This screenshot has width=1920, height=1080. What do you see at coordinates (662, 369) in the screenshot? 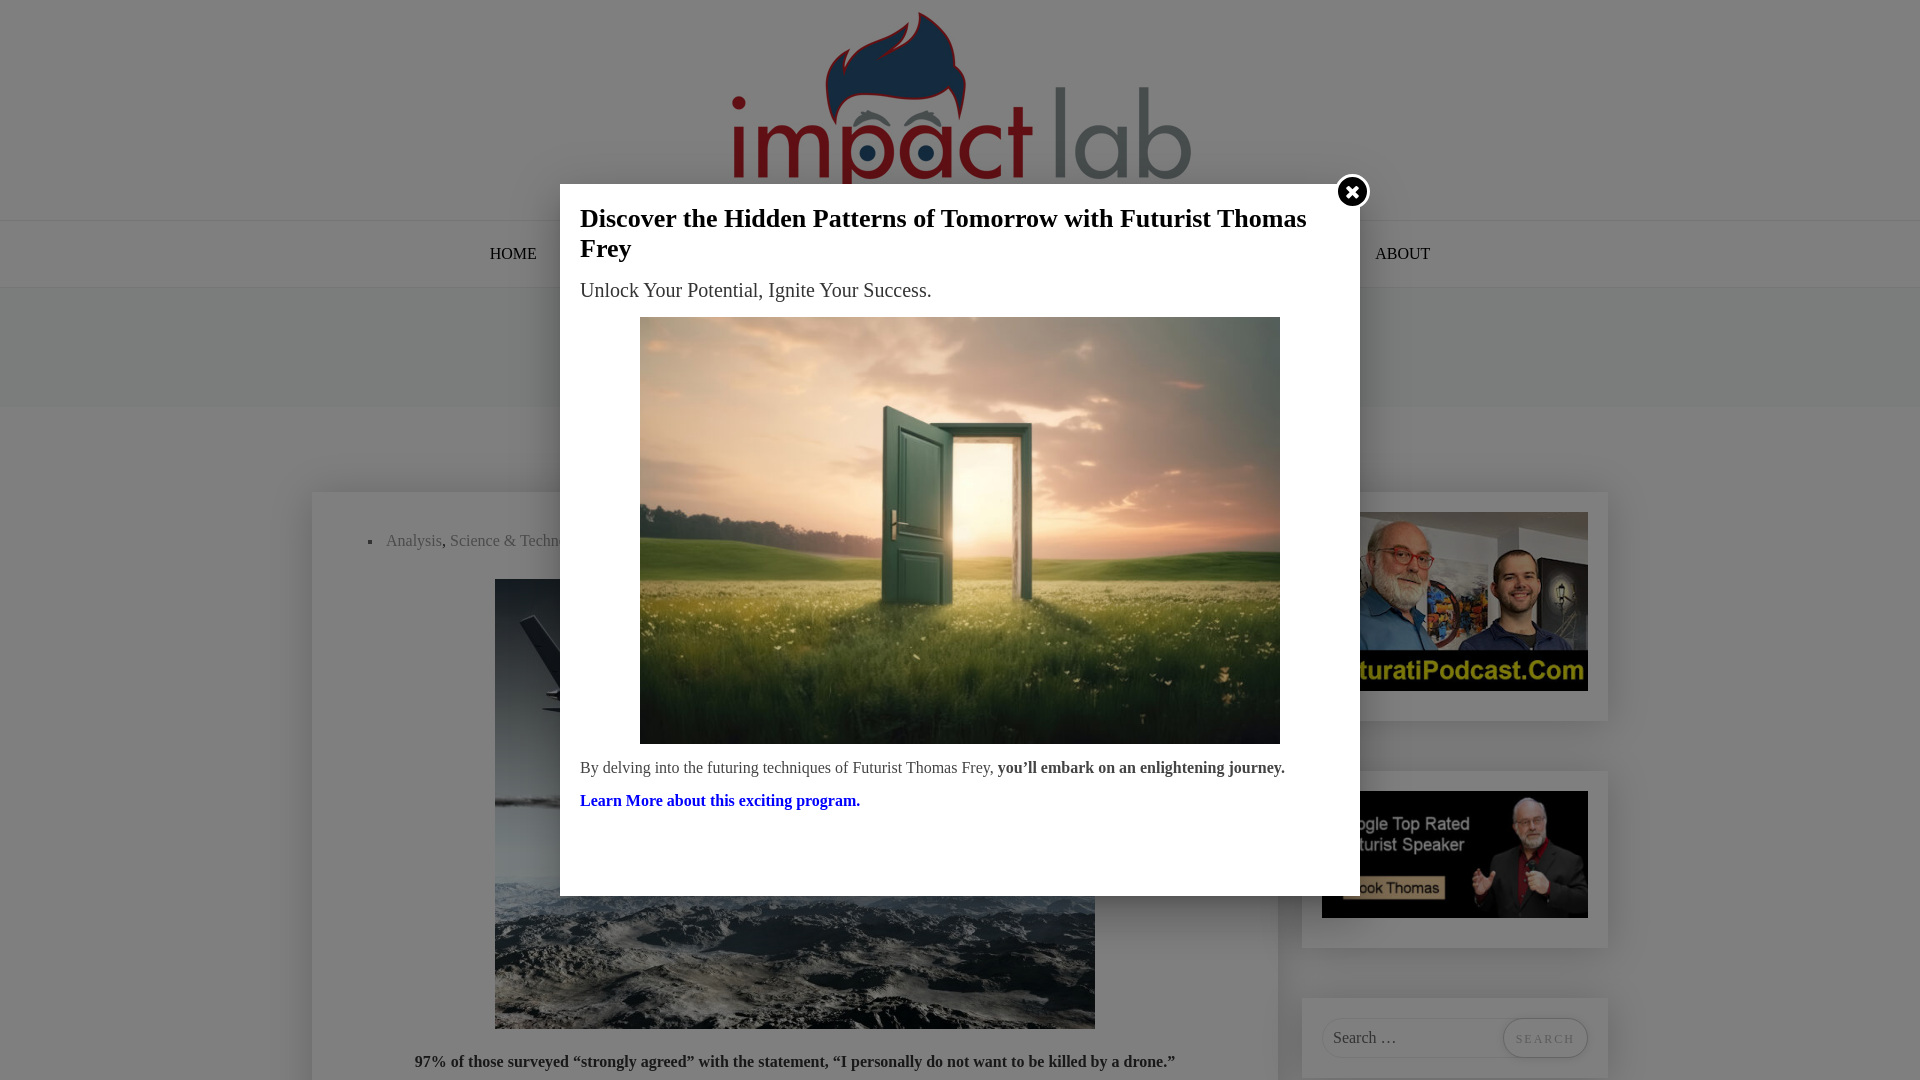
I see `Go to Impact Lab.` at bounding box center [662, 369].